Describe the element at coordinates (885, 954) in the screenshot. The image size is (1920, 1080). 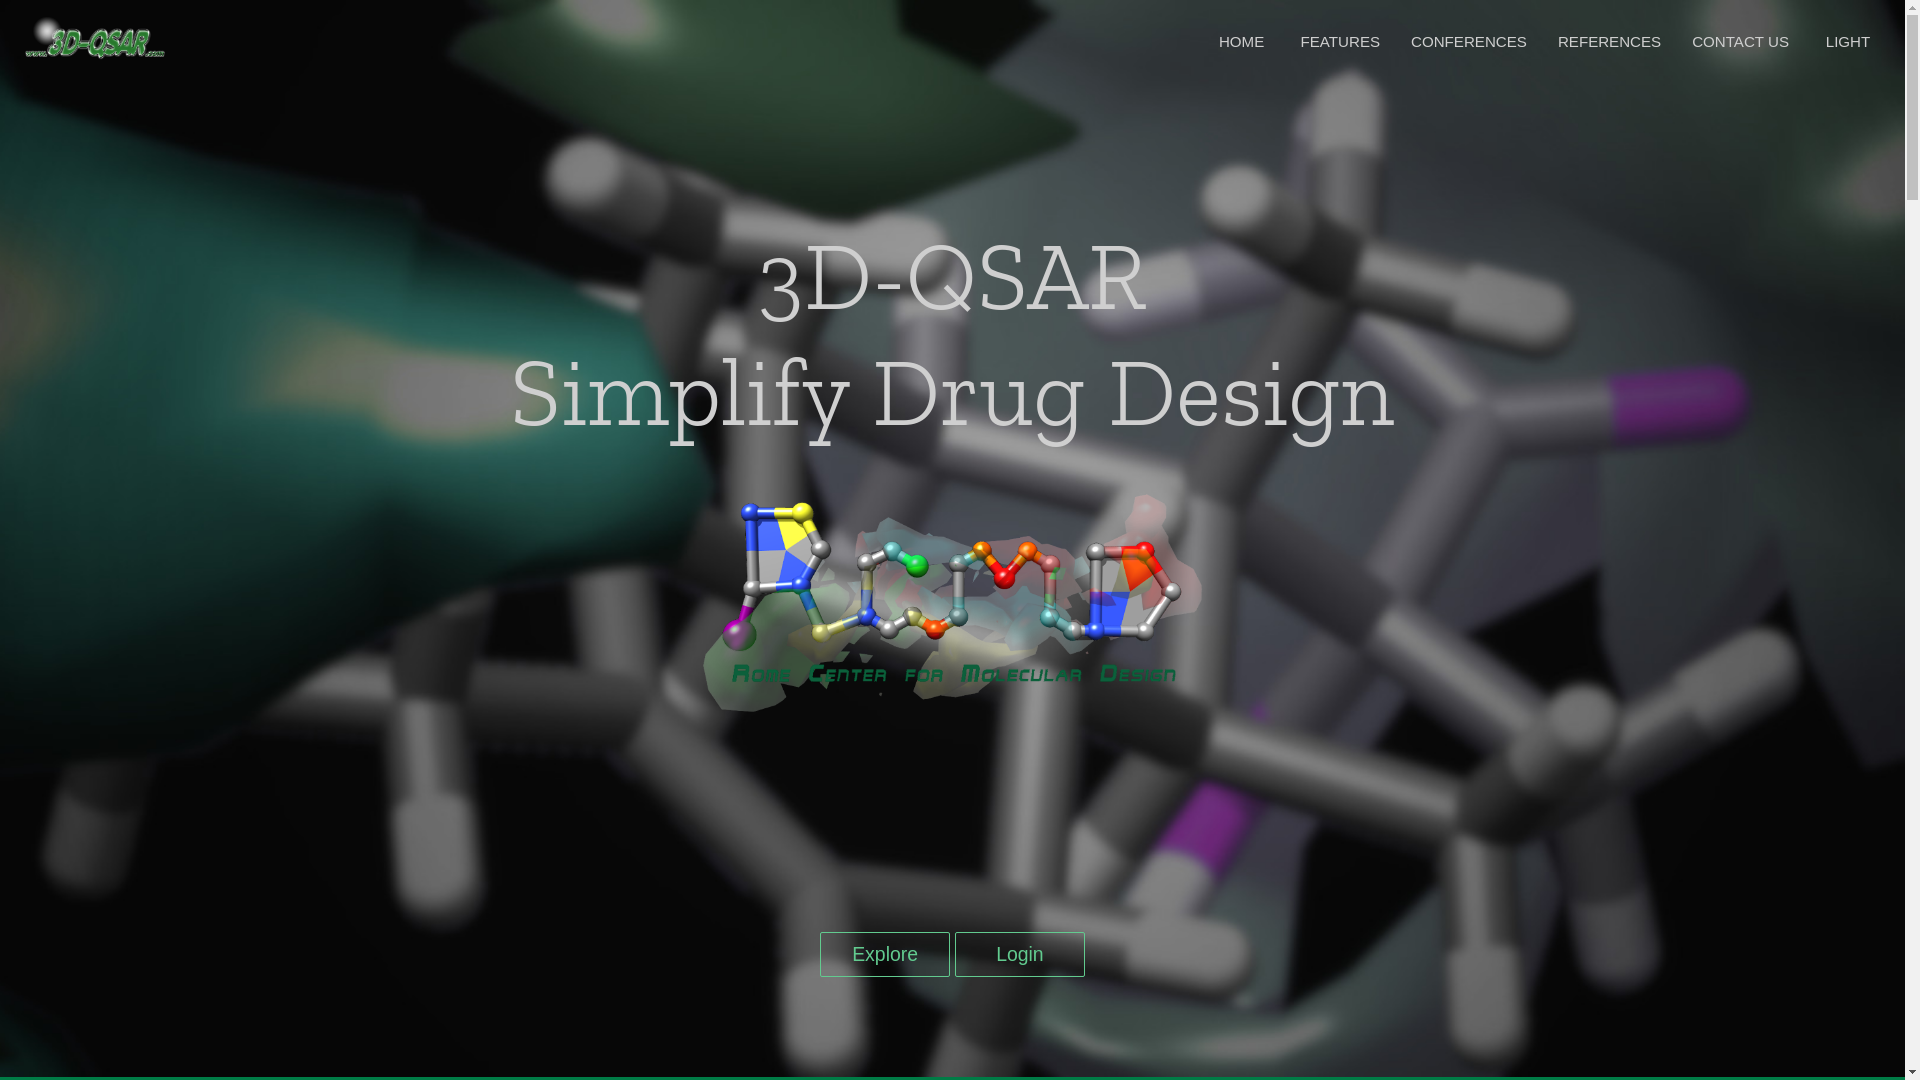
I see `Explore` at that location.